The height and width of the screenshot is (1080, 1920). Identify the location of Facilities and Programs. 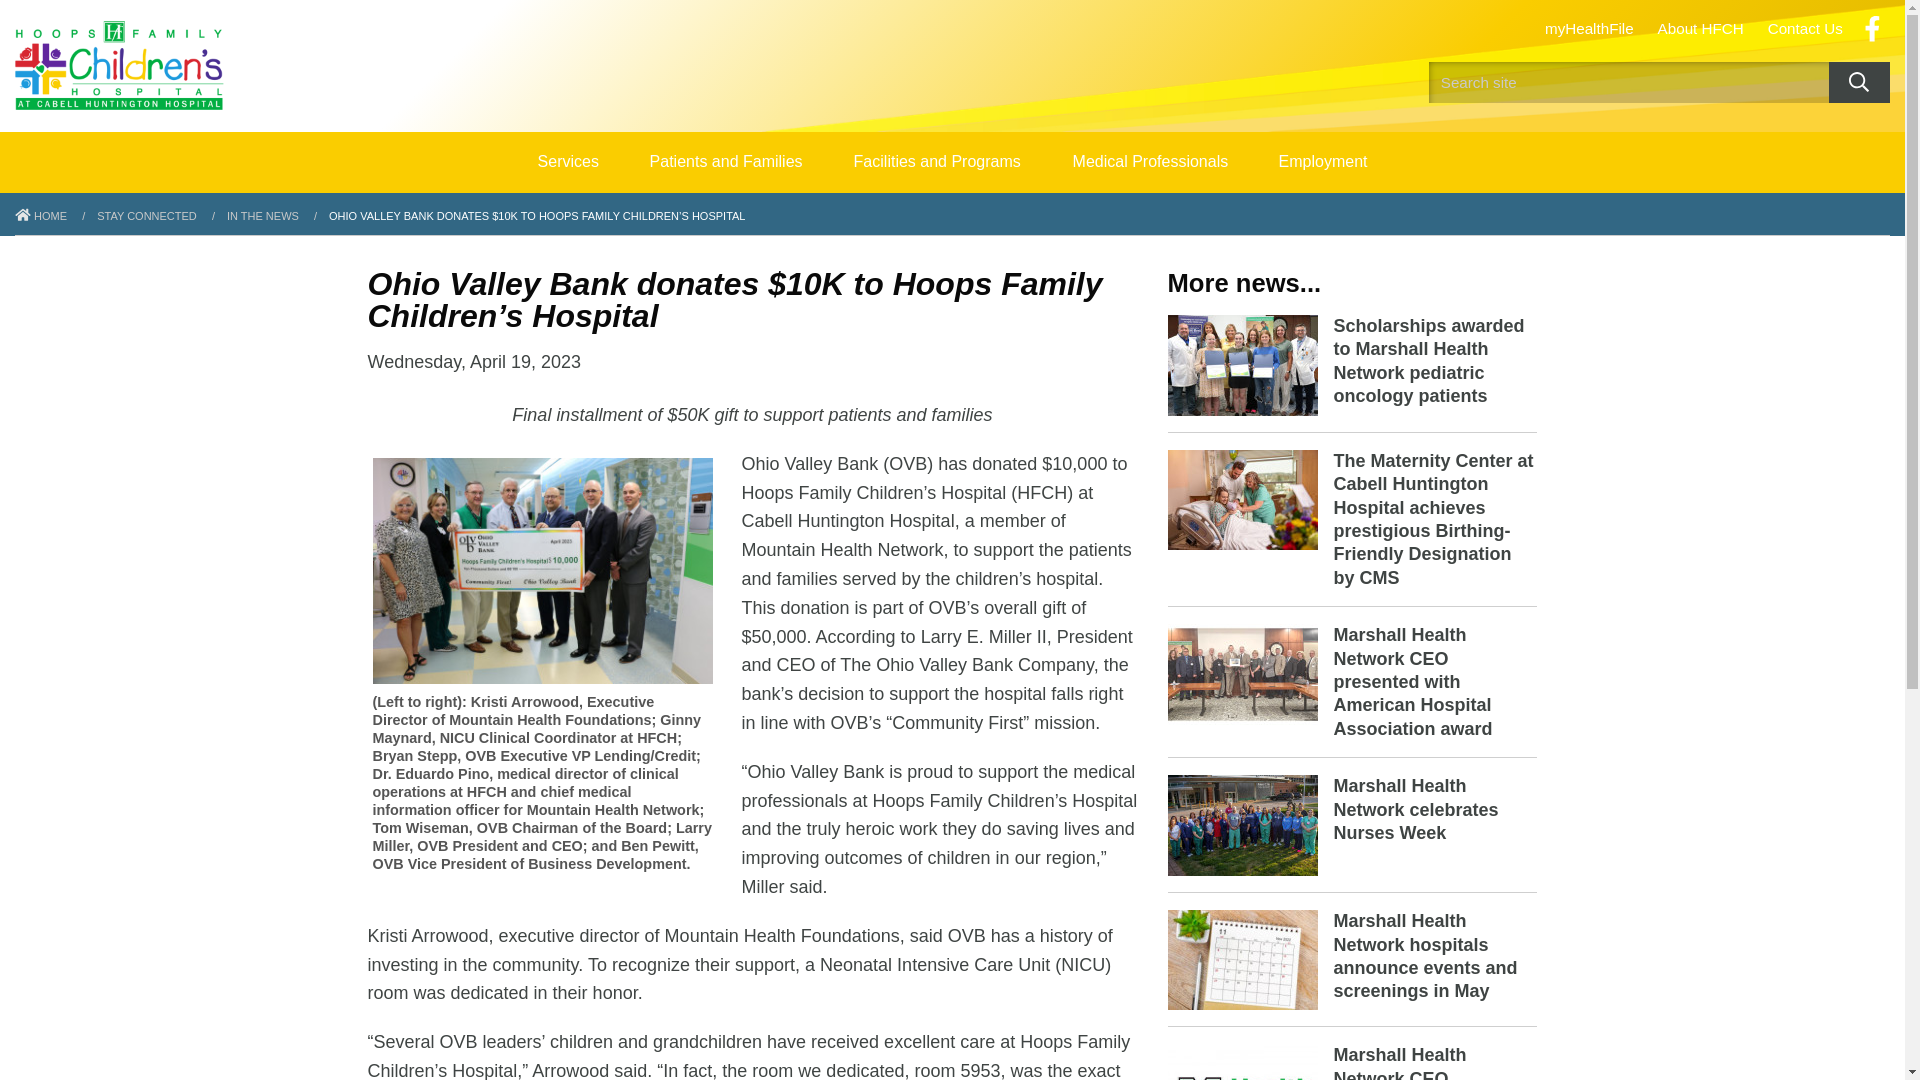
(936, 162).